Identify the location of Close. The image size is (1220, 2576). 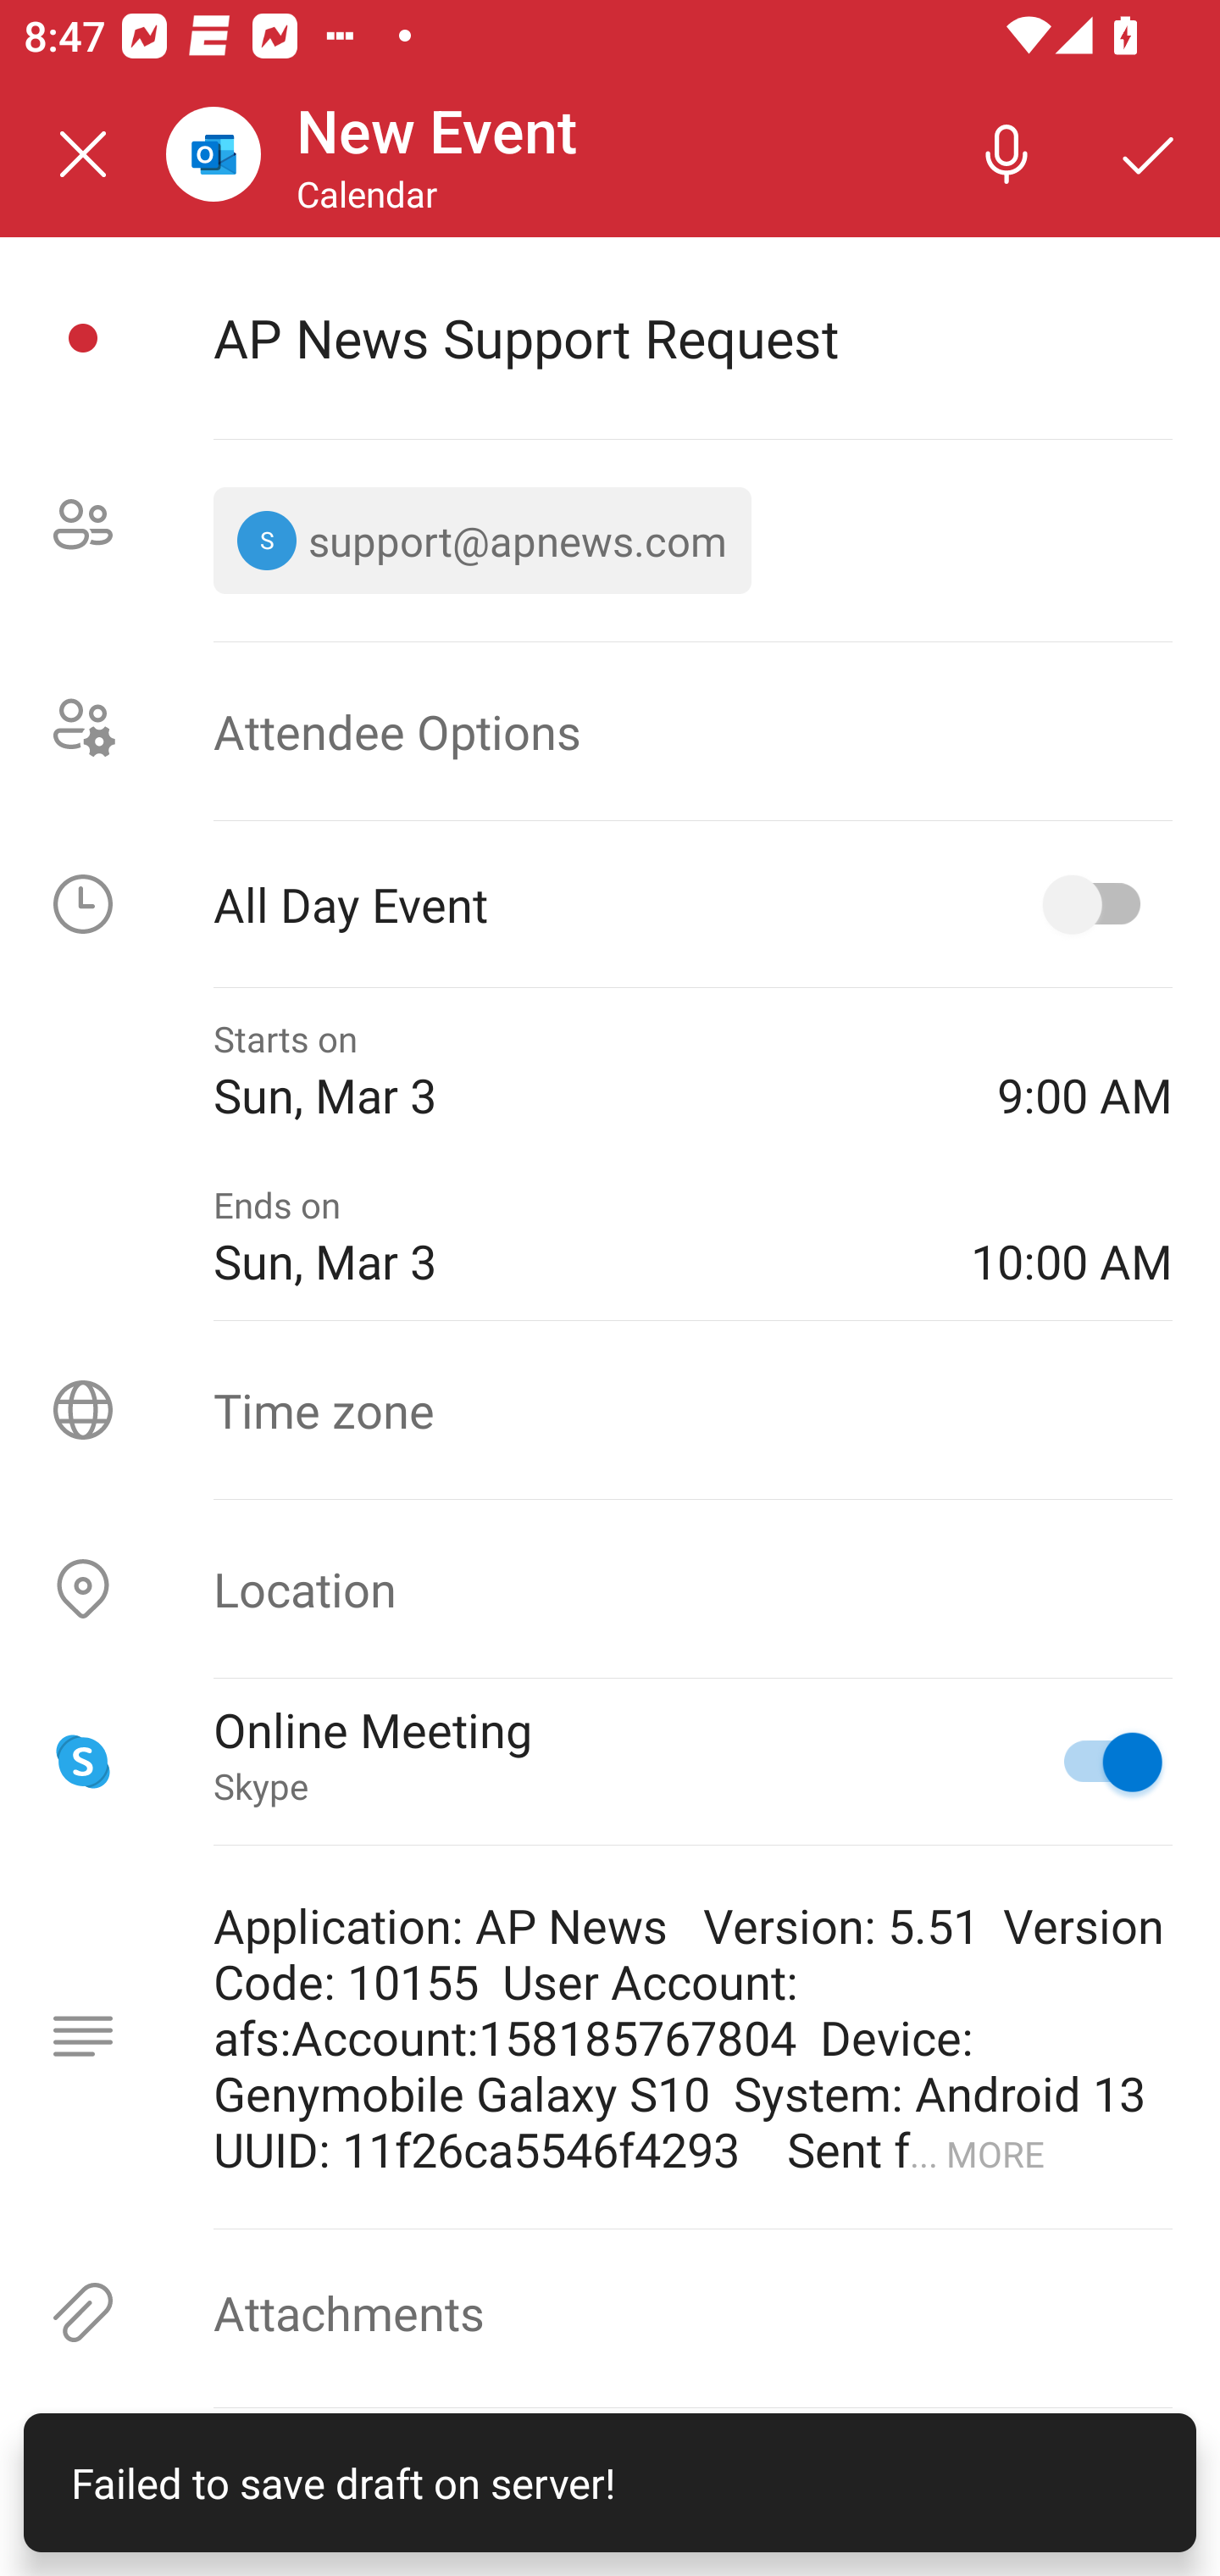
(83, 154).